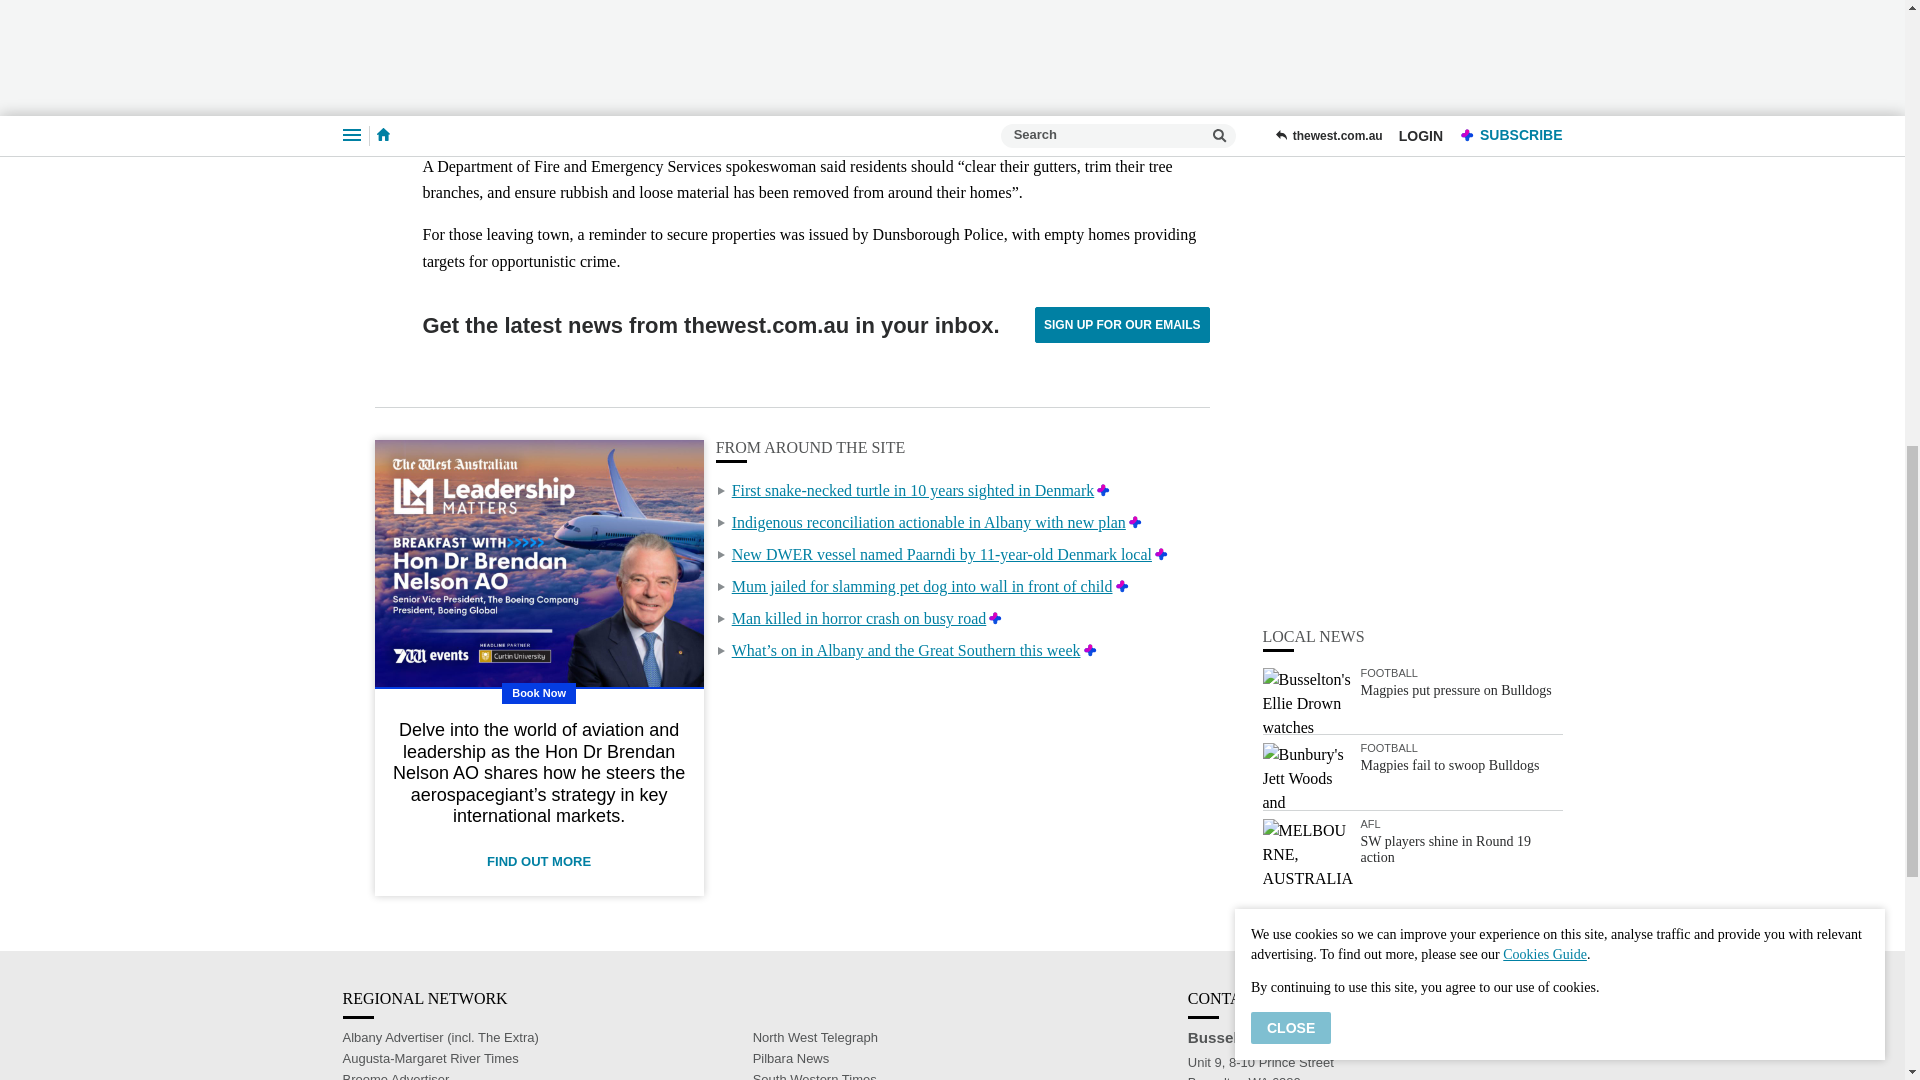 The height and width of the screenshot is (1080, 1920). Describe the element at coordinates (1122, 586) in the screenshot. I see `Premium` at that location.